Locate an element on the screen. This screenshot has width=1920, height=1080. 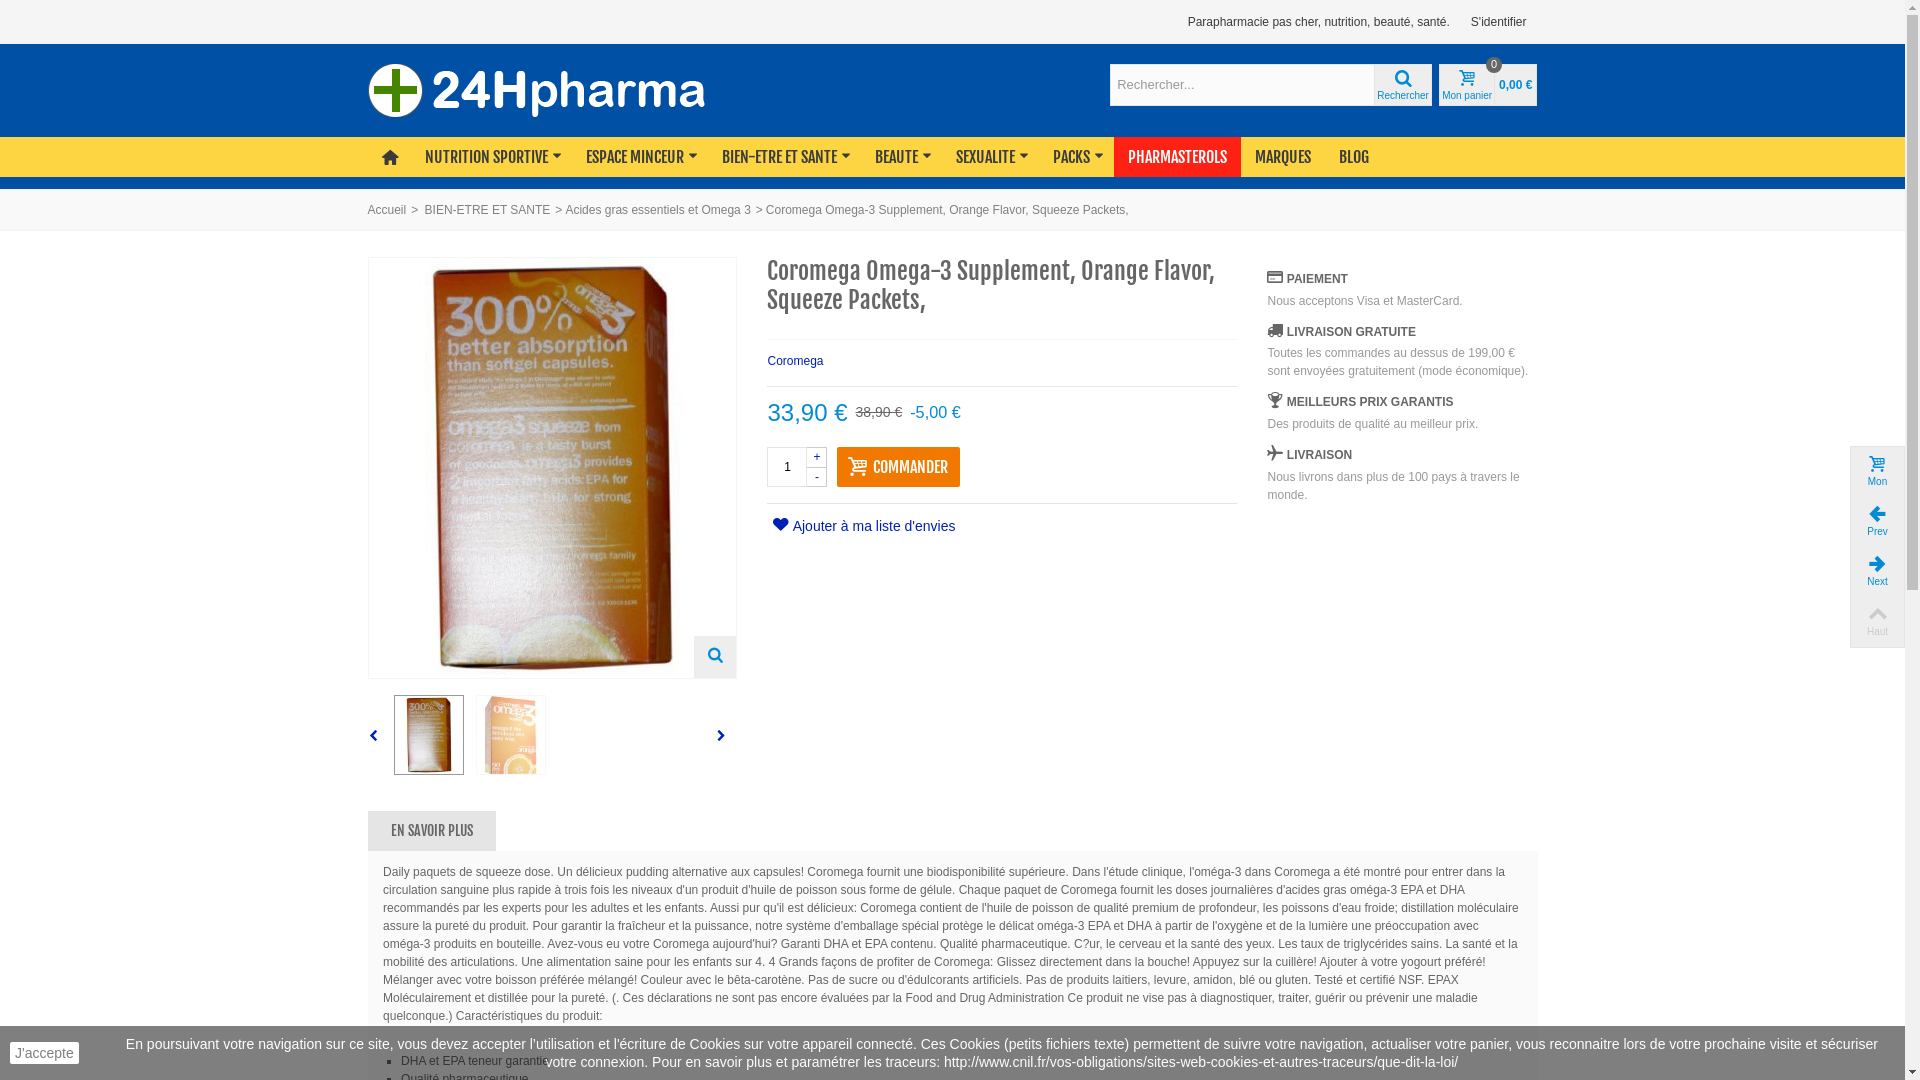
J'accepte is located at coordinates (44, 1053).